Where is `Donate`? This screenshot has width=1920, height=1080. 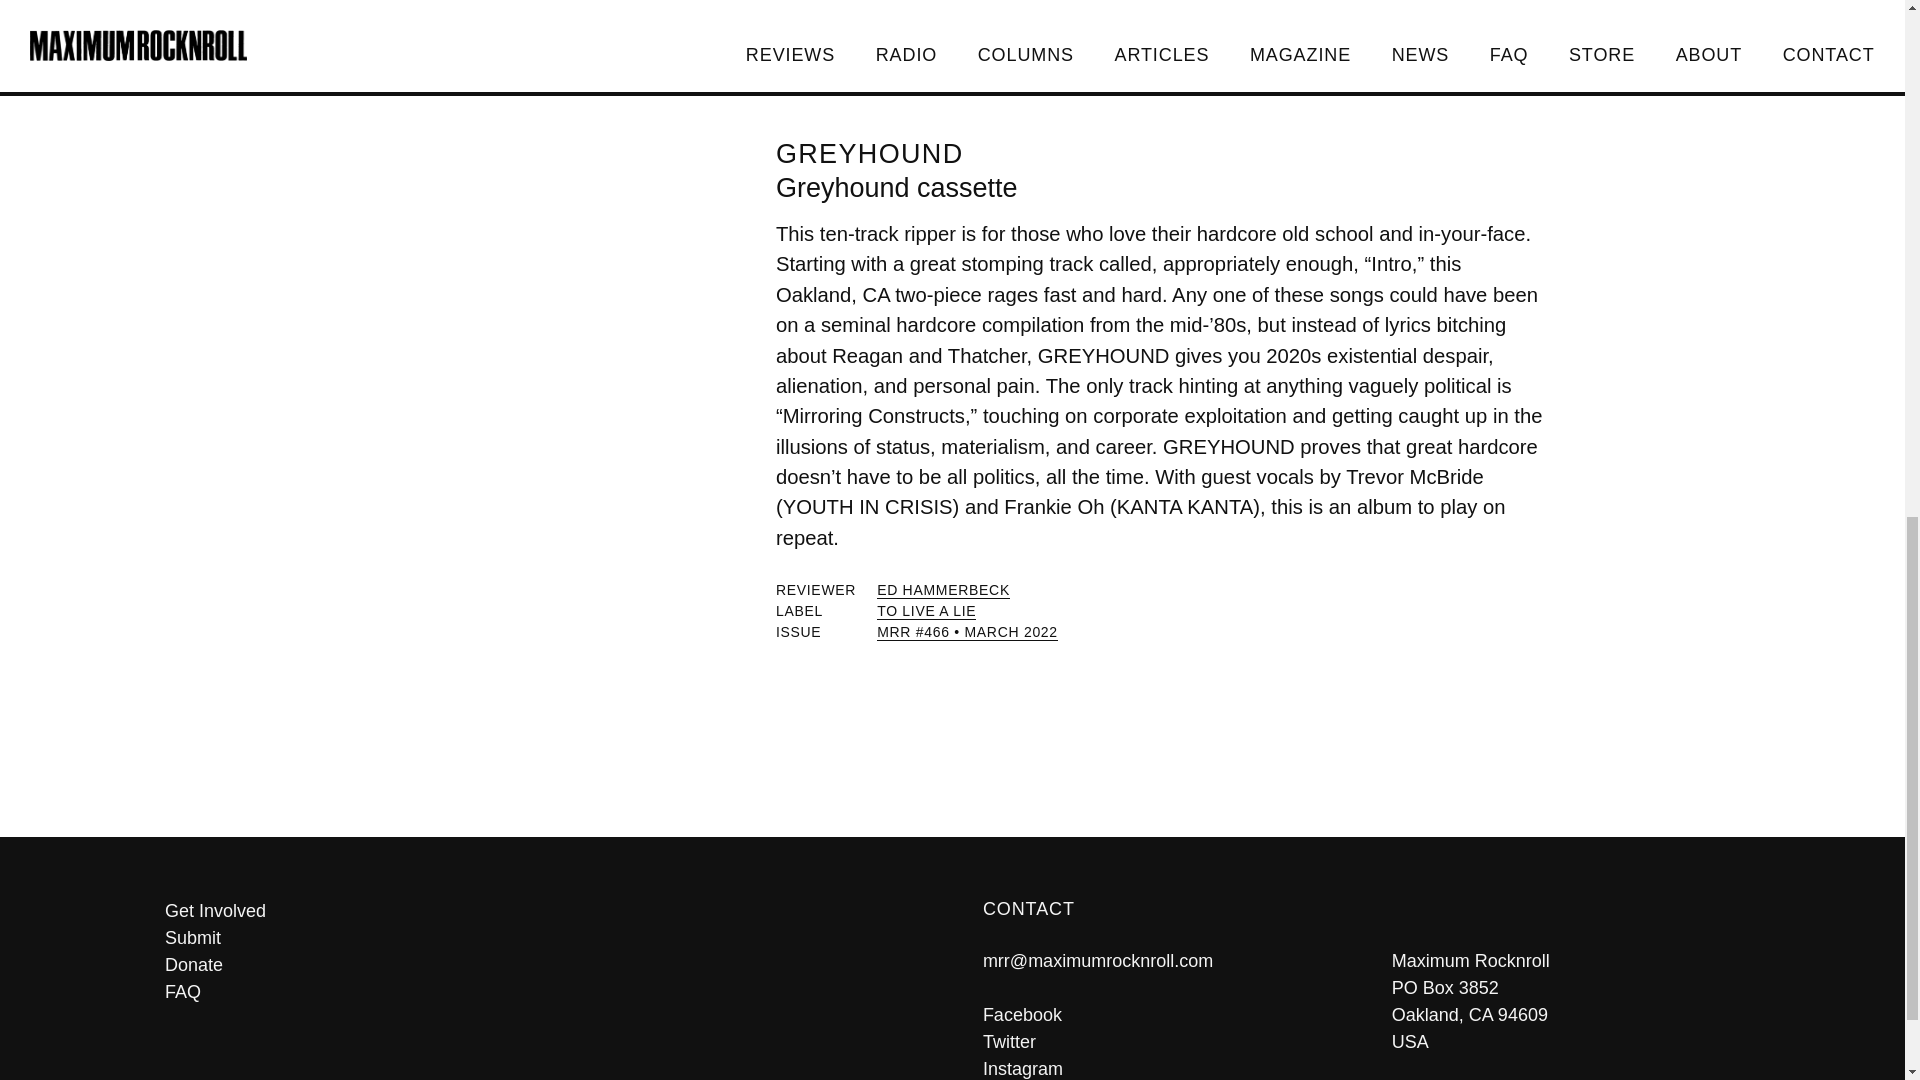 Donate is located at coordinates (543, 964).